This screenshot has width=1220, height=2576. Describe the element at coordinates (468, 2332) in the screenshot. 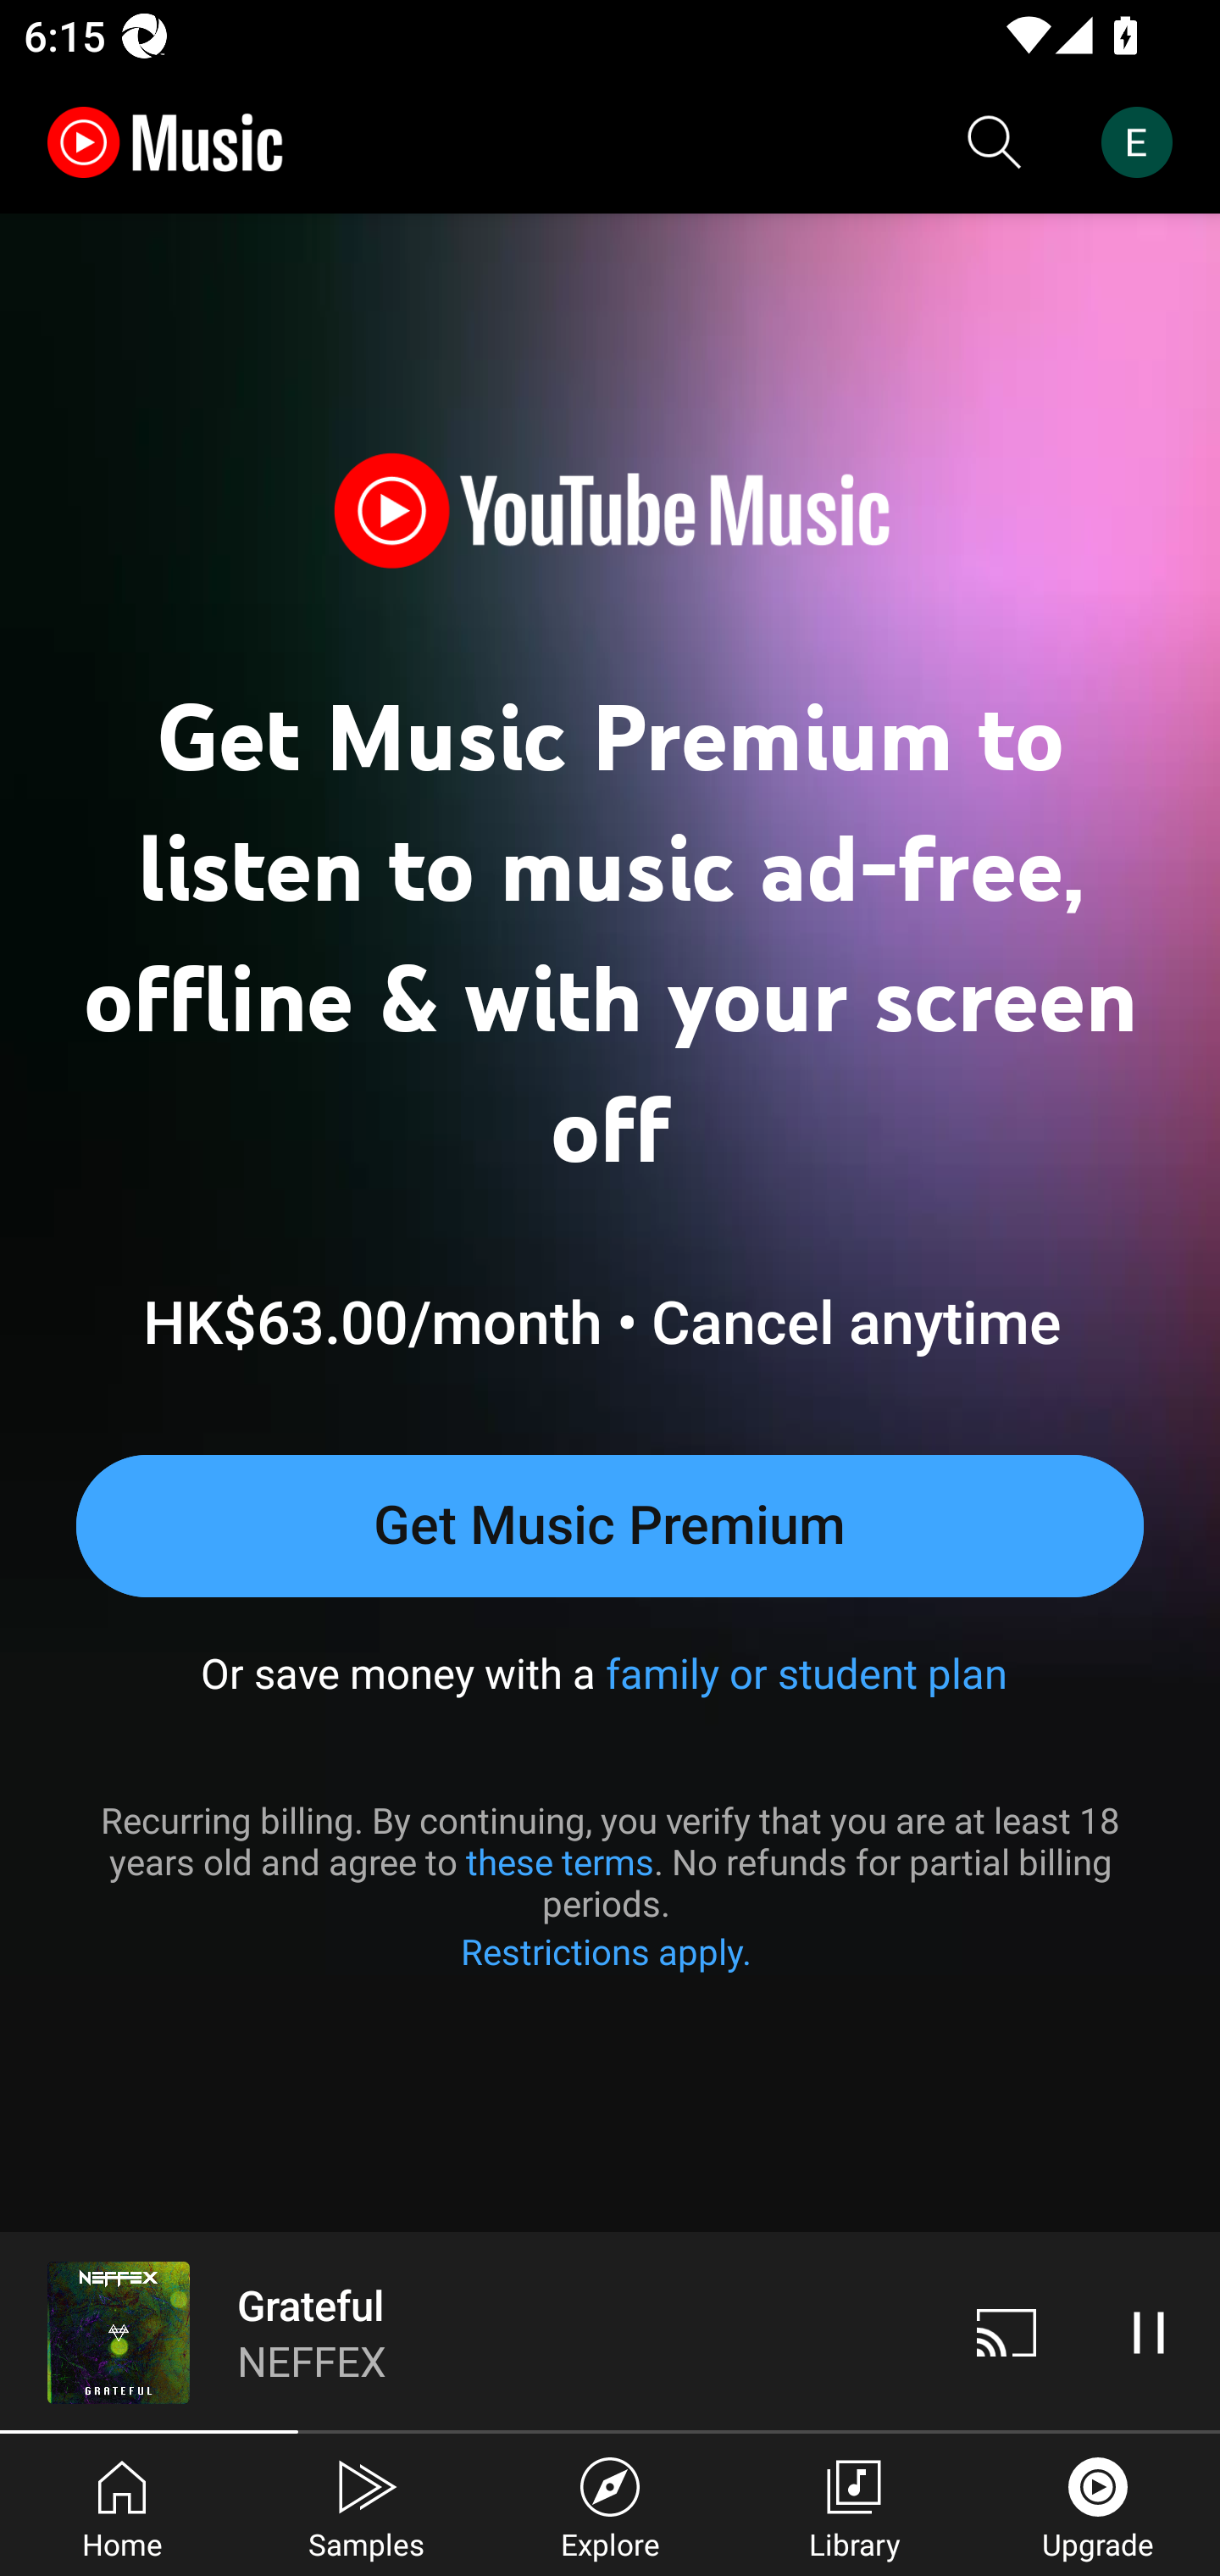

I see `Grateful NEFFEX` at that location.